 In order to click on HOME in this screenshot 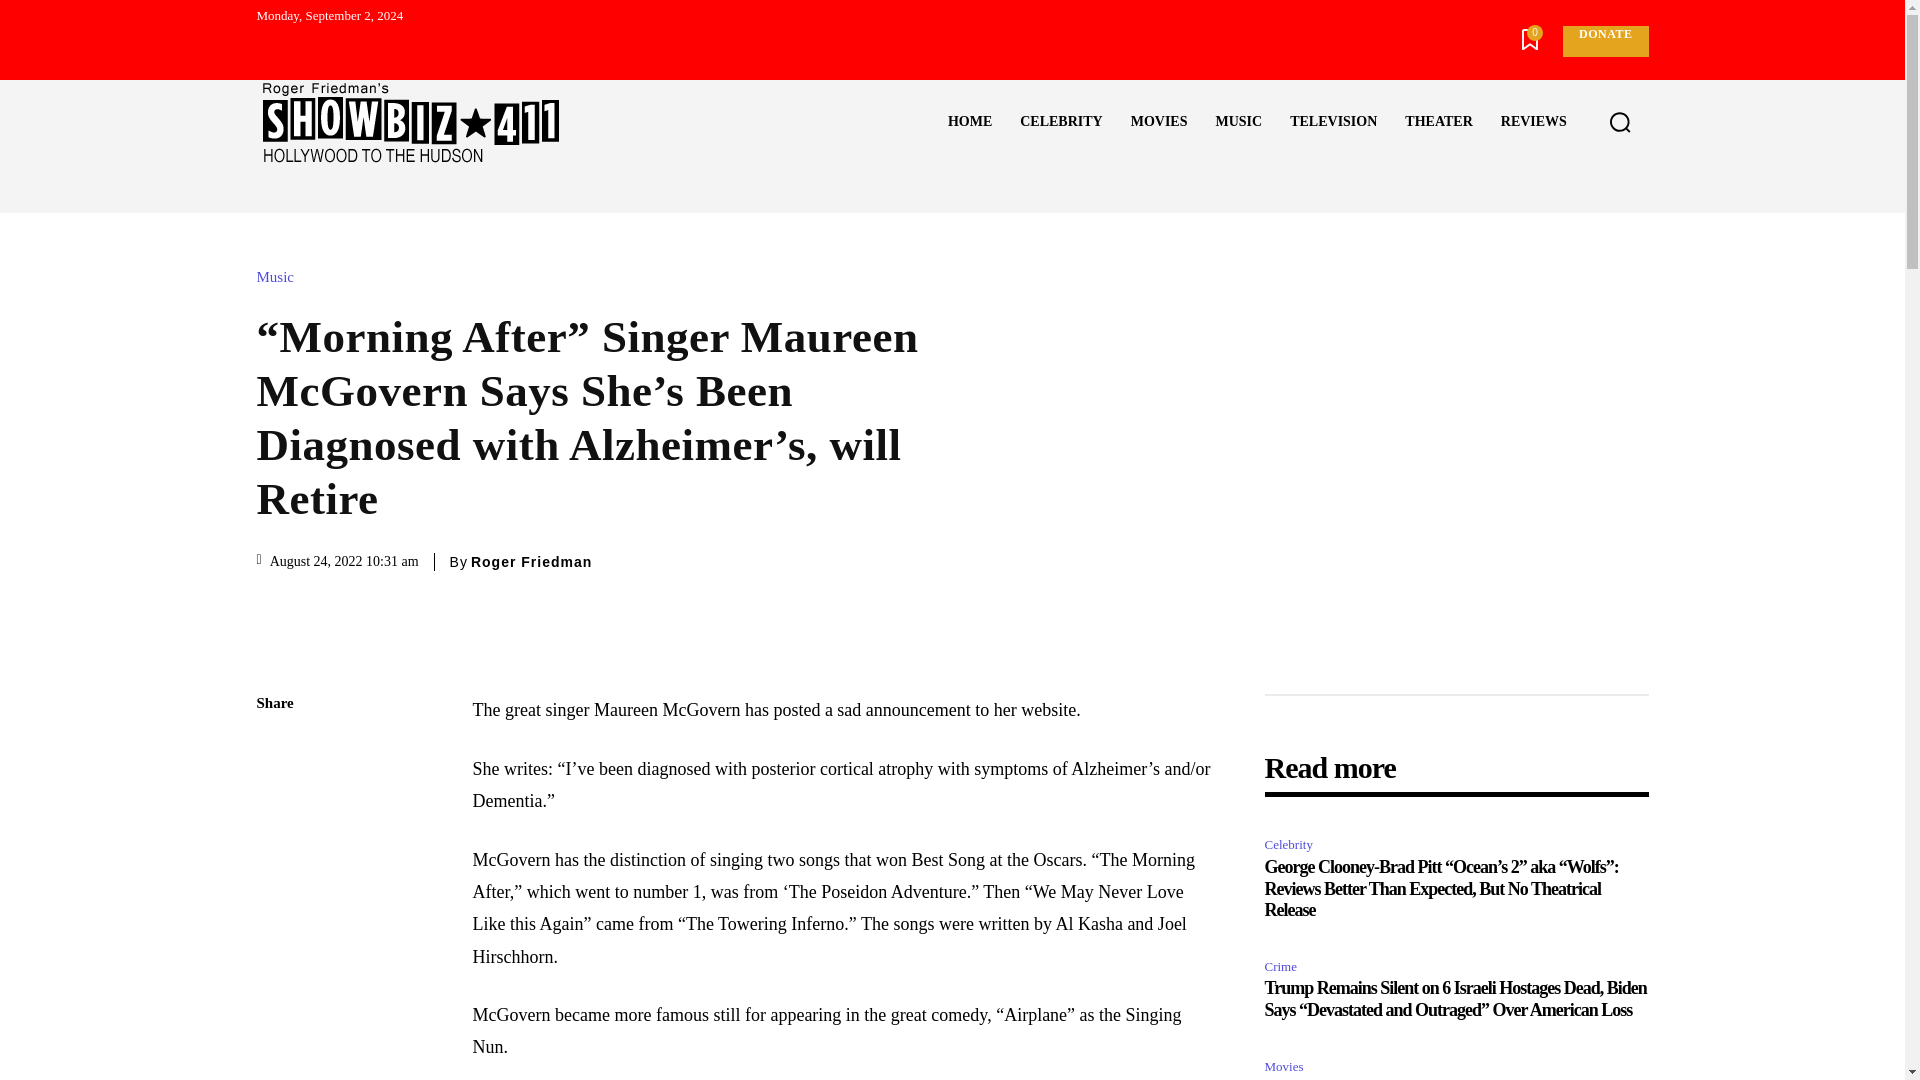, I will do `click(970, 122)`.